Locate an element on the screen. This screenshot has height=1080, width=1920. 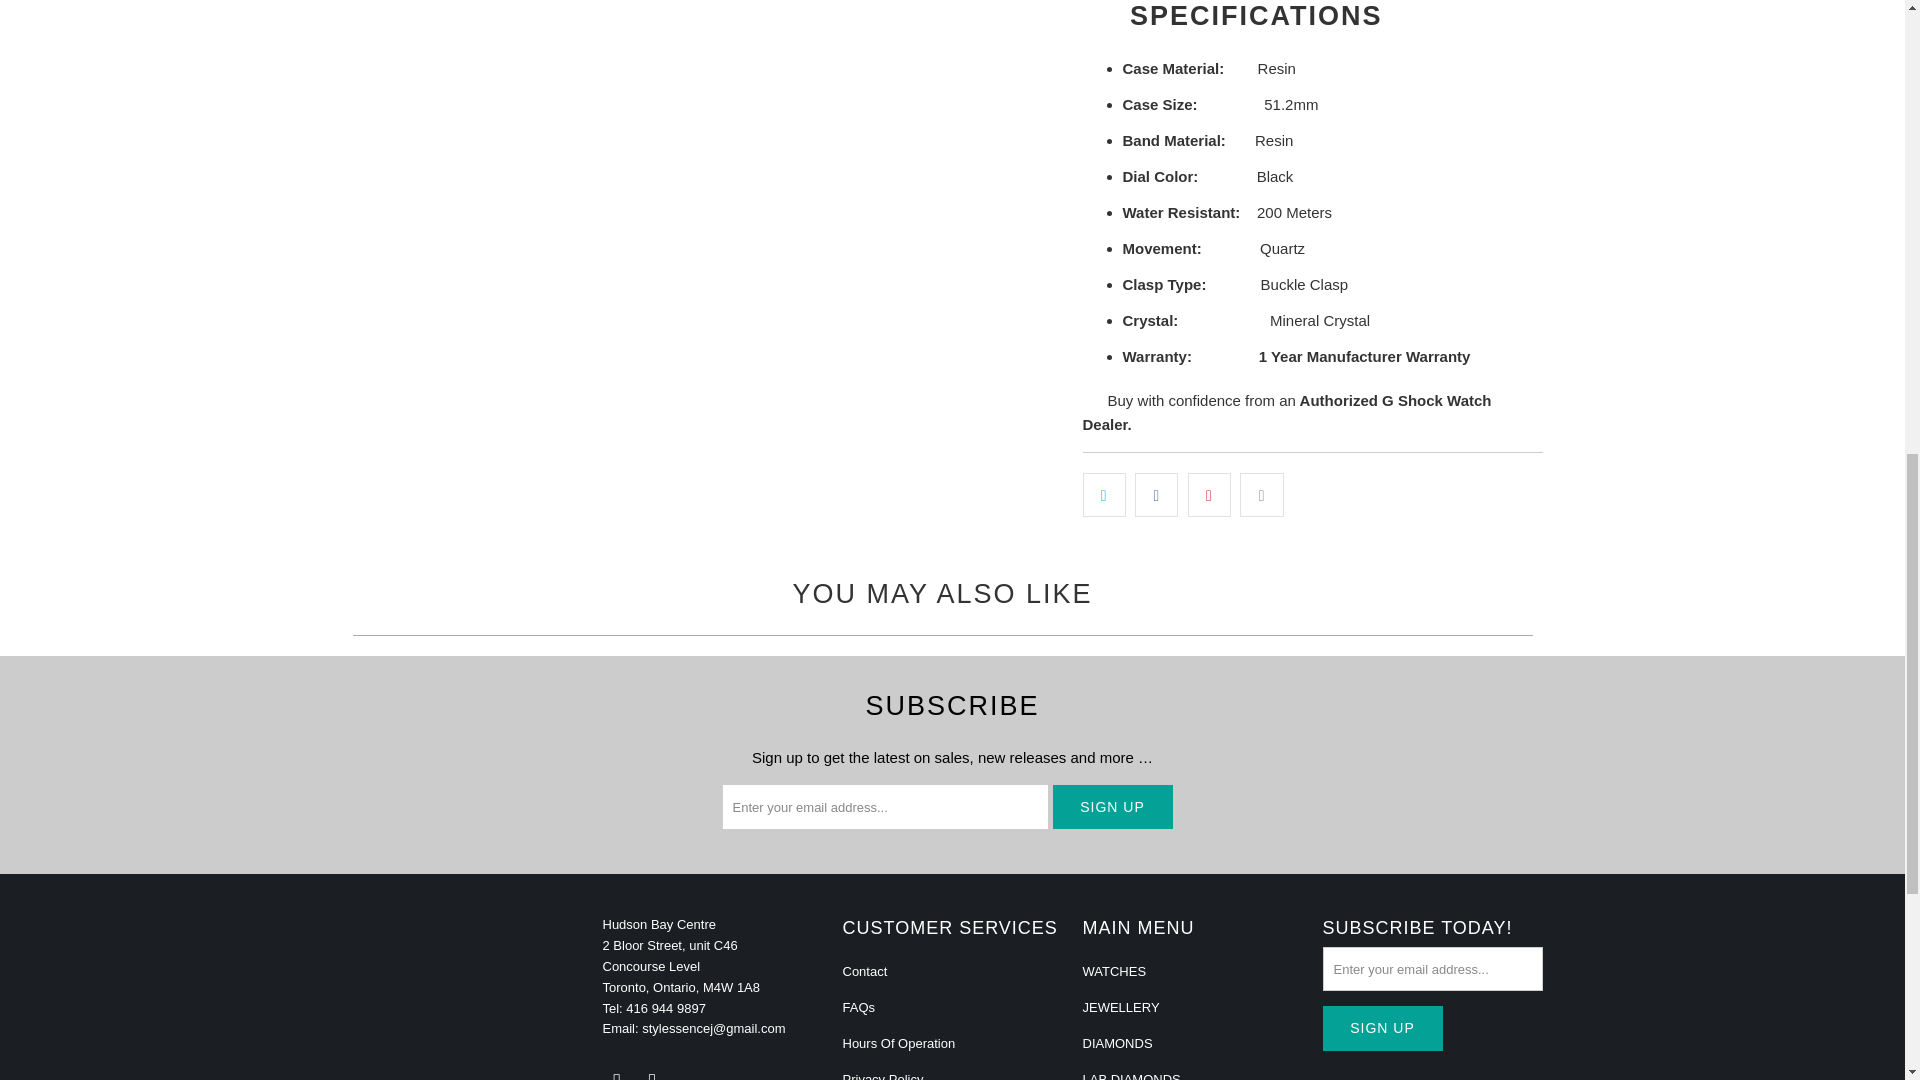
Sign Up is located at coordinates (1382, 1028).